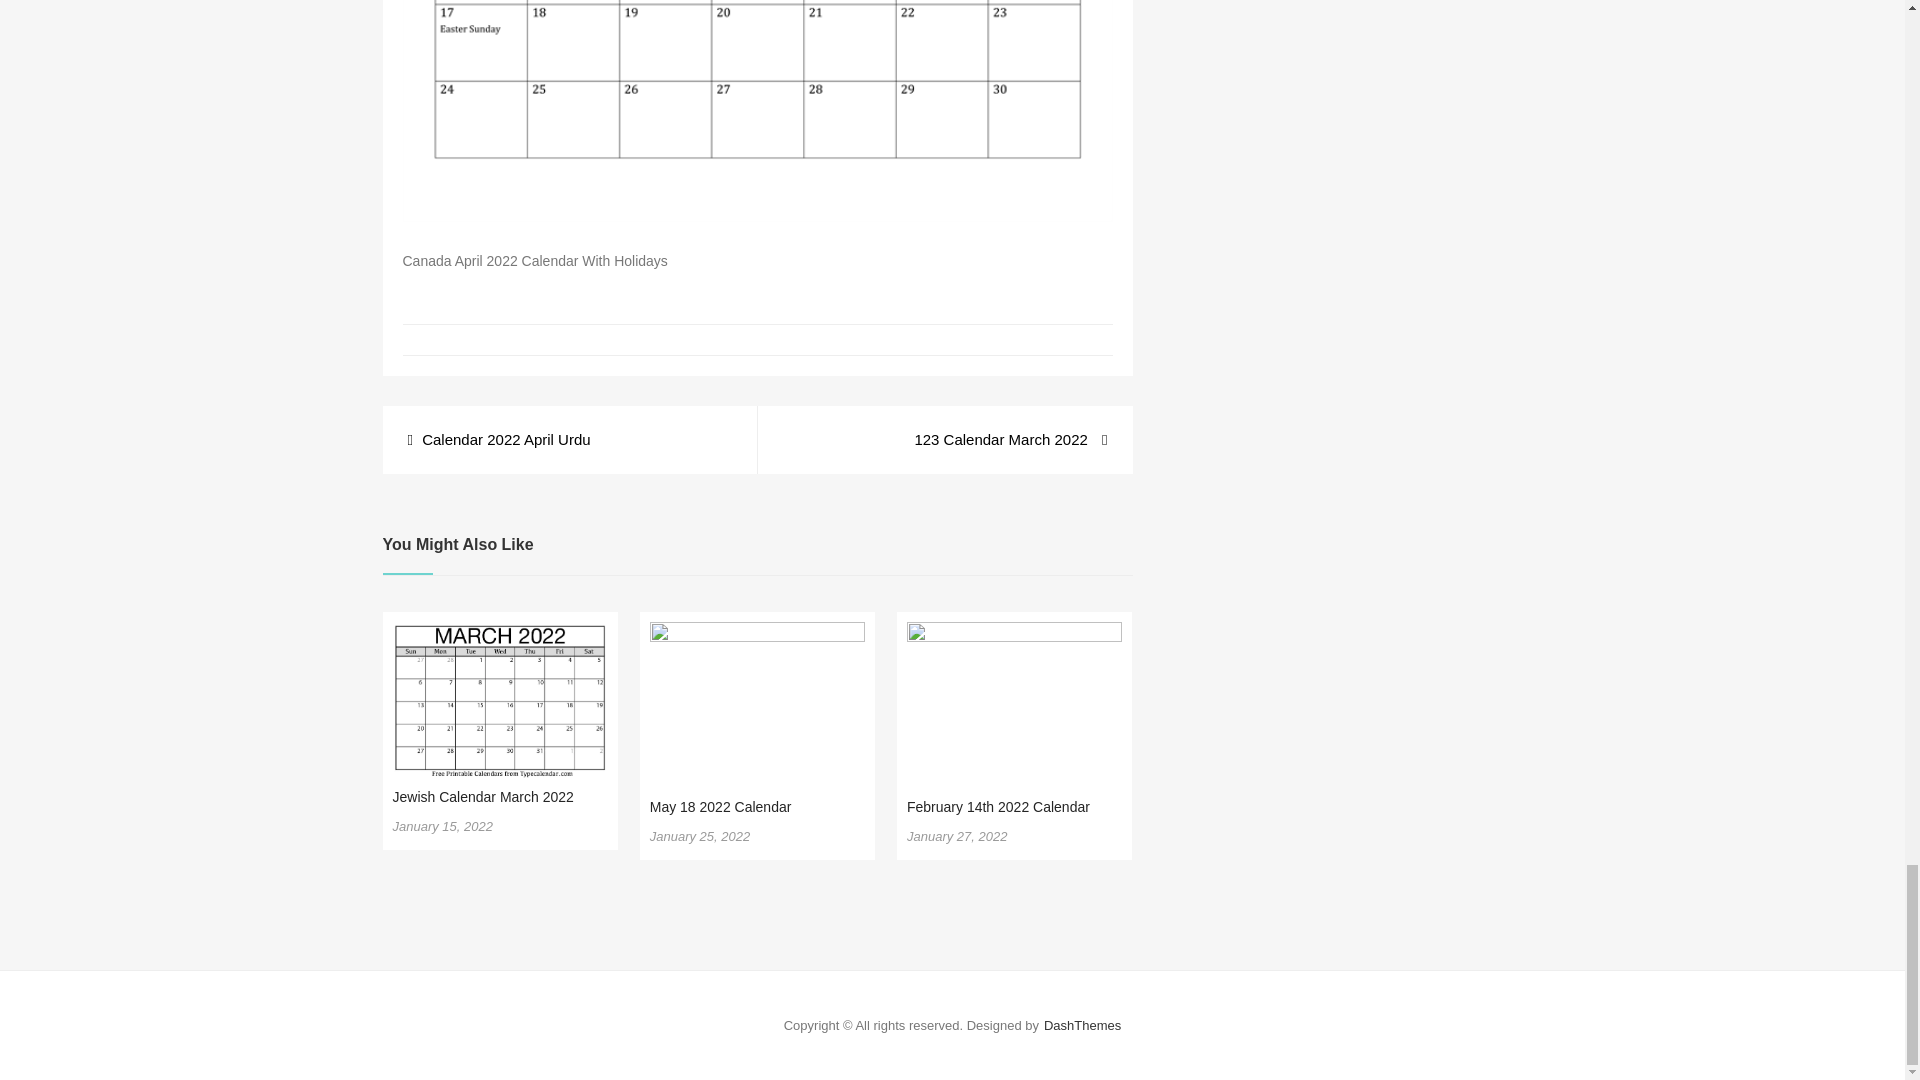 The image size is (1920, 1080). What do you see at coordinates (1010, 440) in the screenshot?
I see `123 Calendar March 2022` at bounding box center [1010, 440].